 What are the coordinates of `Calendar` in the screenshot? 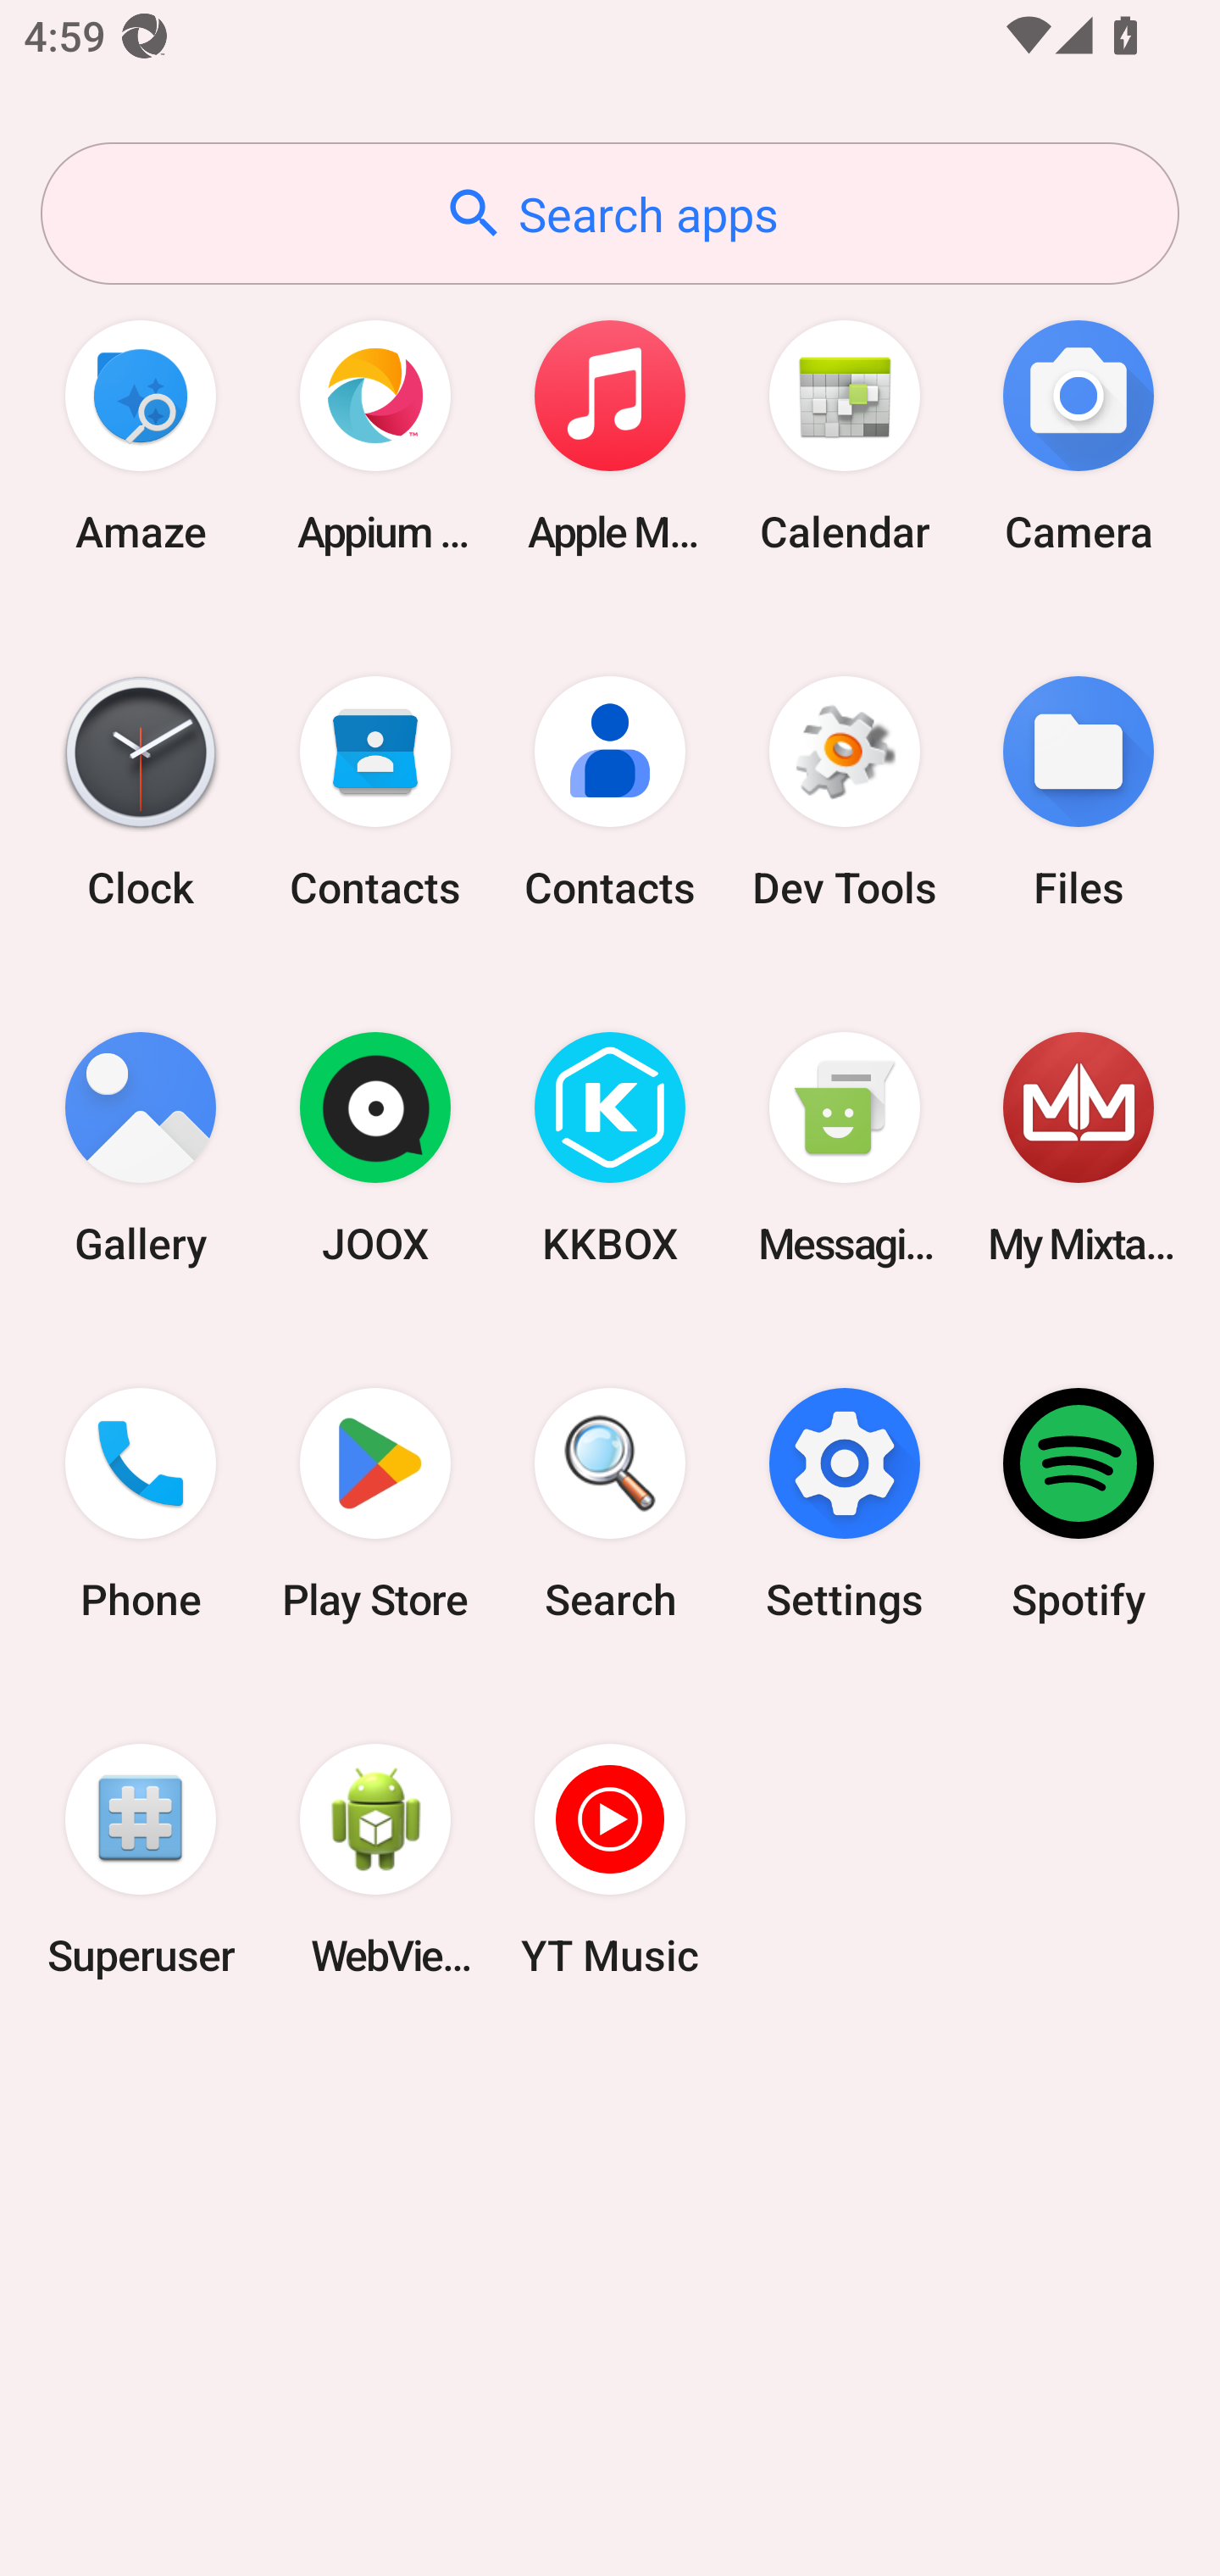 It's located at (844, 436).